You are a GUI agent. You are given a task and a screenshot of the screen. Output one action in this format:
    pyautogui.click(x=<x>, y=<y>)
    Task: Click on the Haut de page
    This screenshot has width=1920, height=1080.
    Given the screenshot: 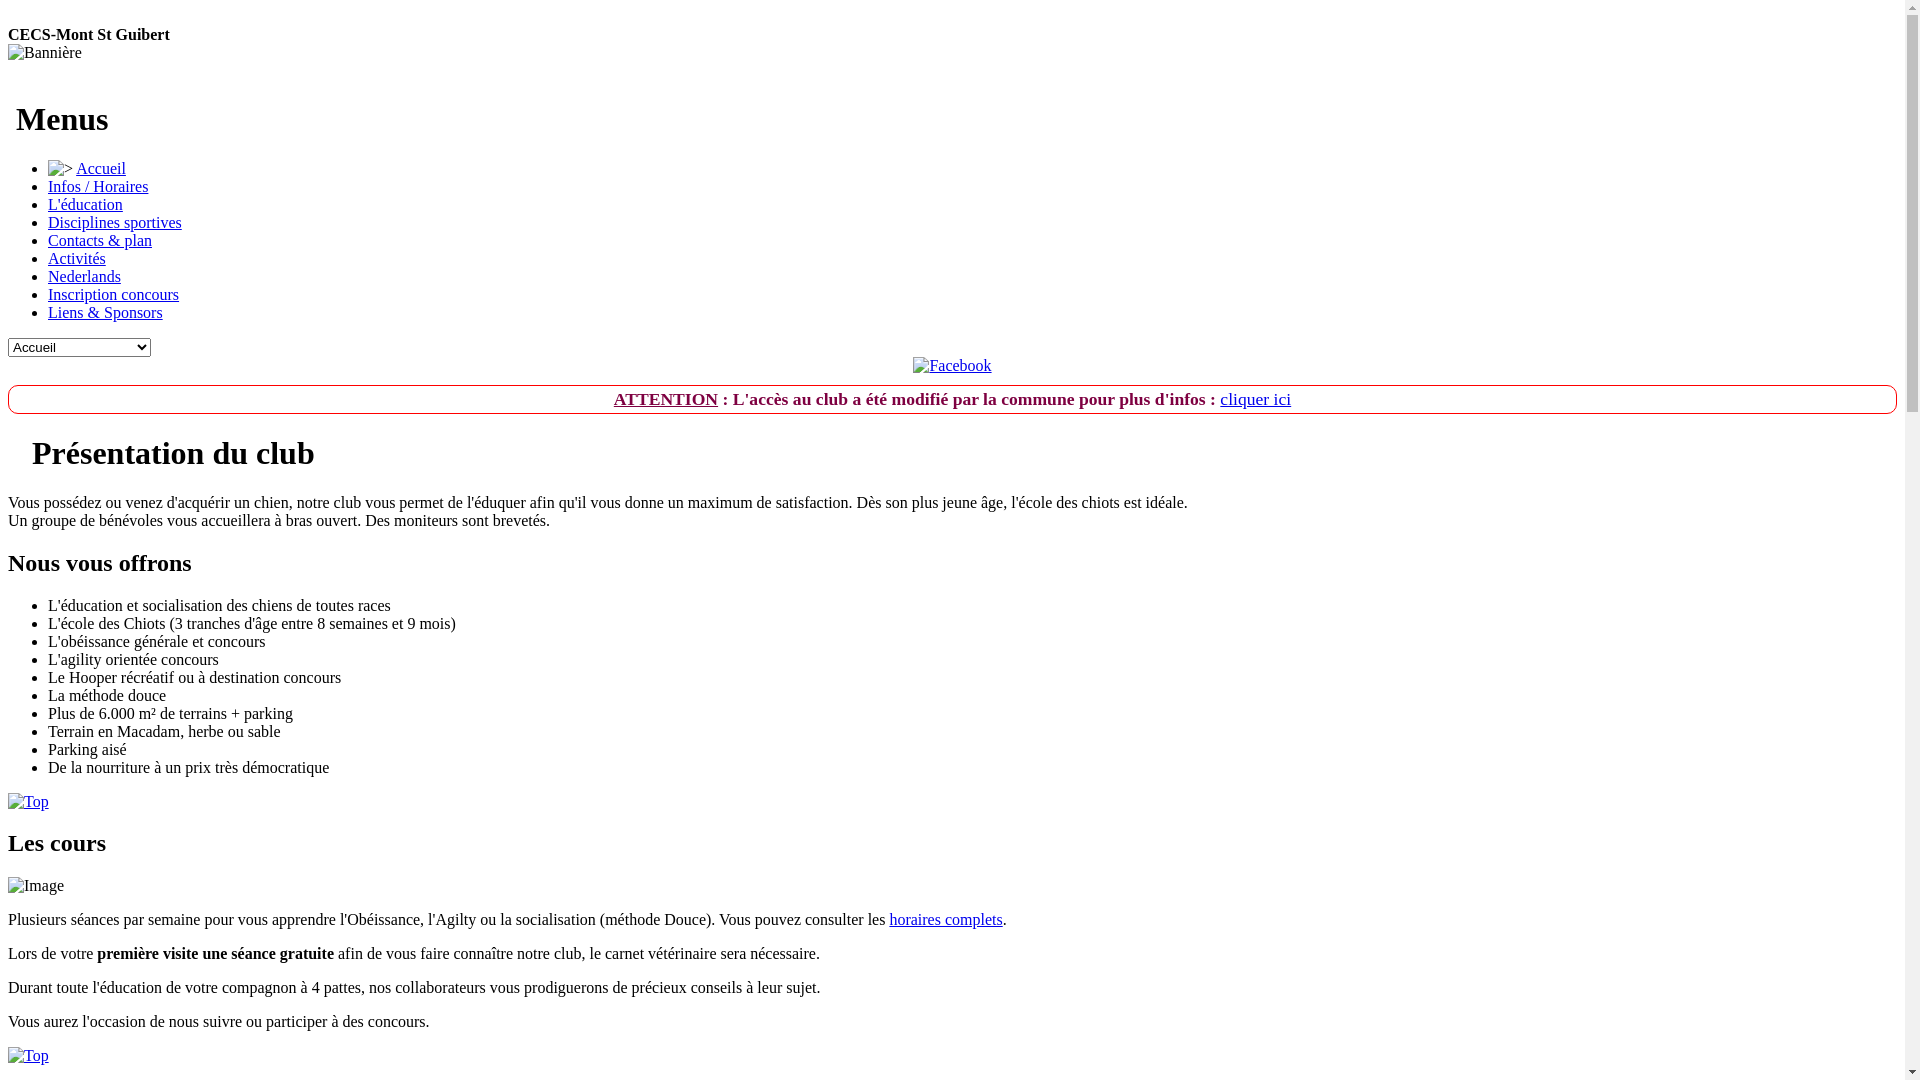 What is the action you would take?
    pyautogui.click(x=28, y=1056)
    